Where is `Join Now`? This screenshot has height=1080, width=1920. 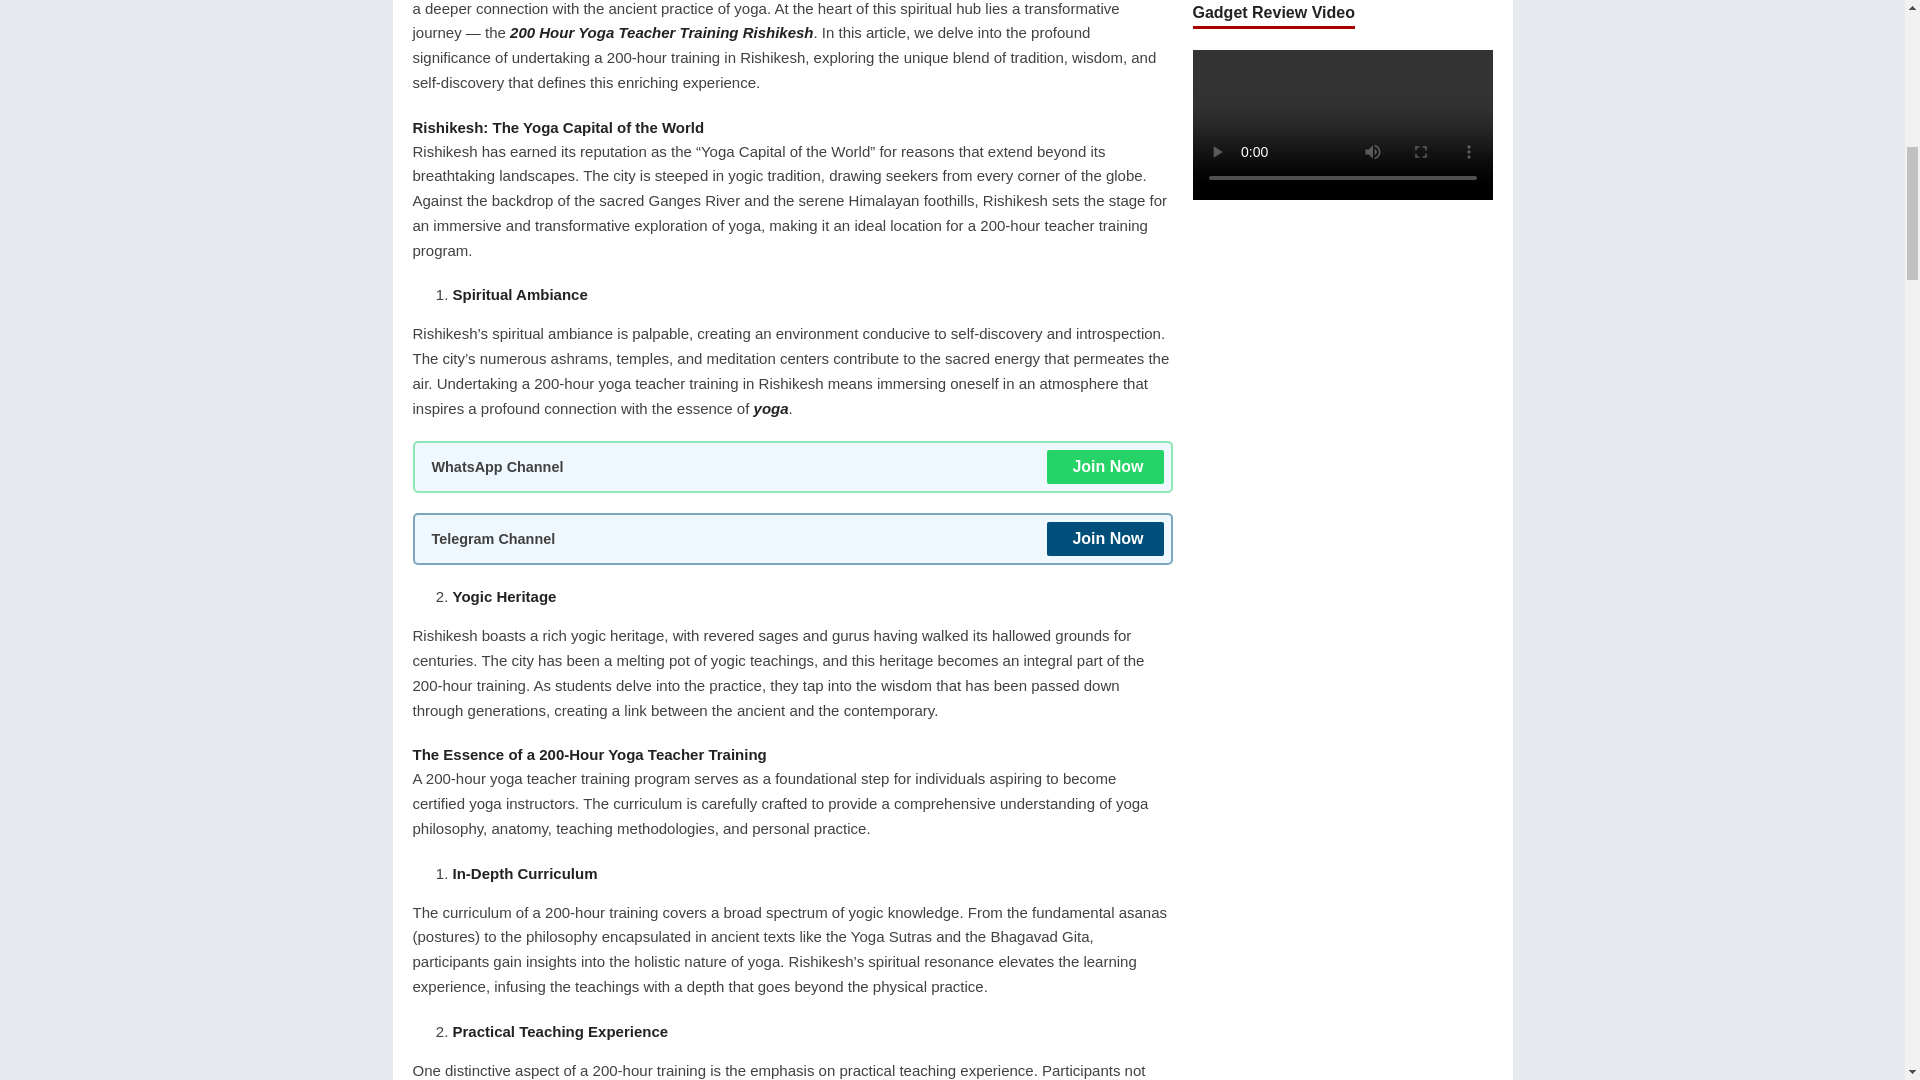 Join Now is located at coordinates (1104, 538).